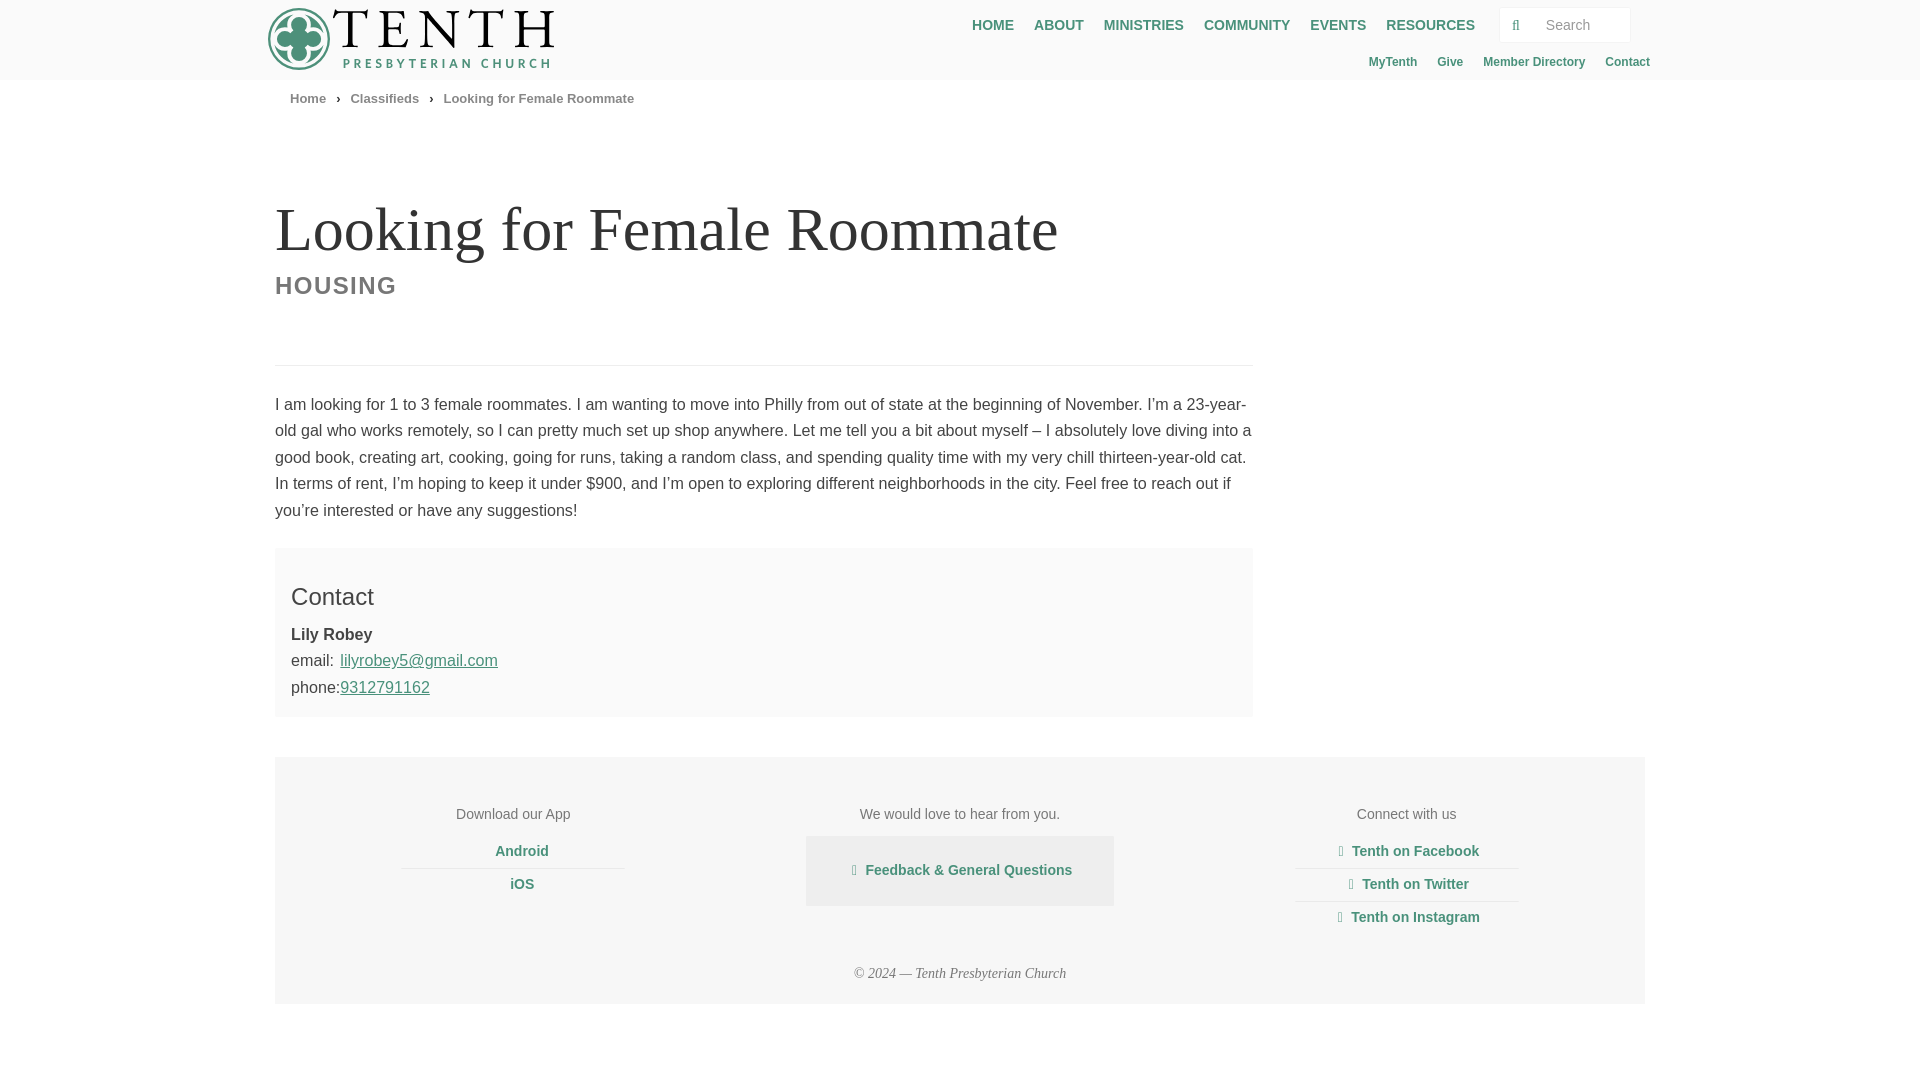  Describe the element at coordinates (418, 38) in the screenshot. I see `Tenth Presbyterian Church` at that location.